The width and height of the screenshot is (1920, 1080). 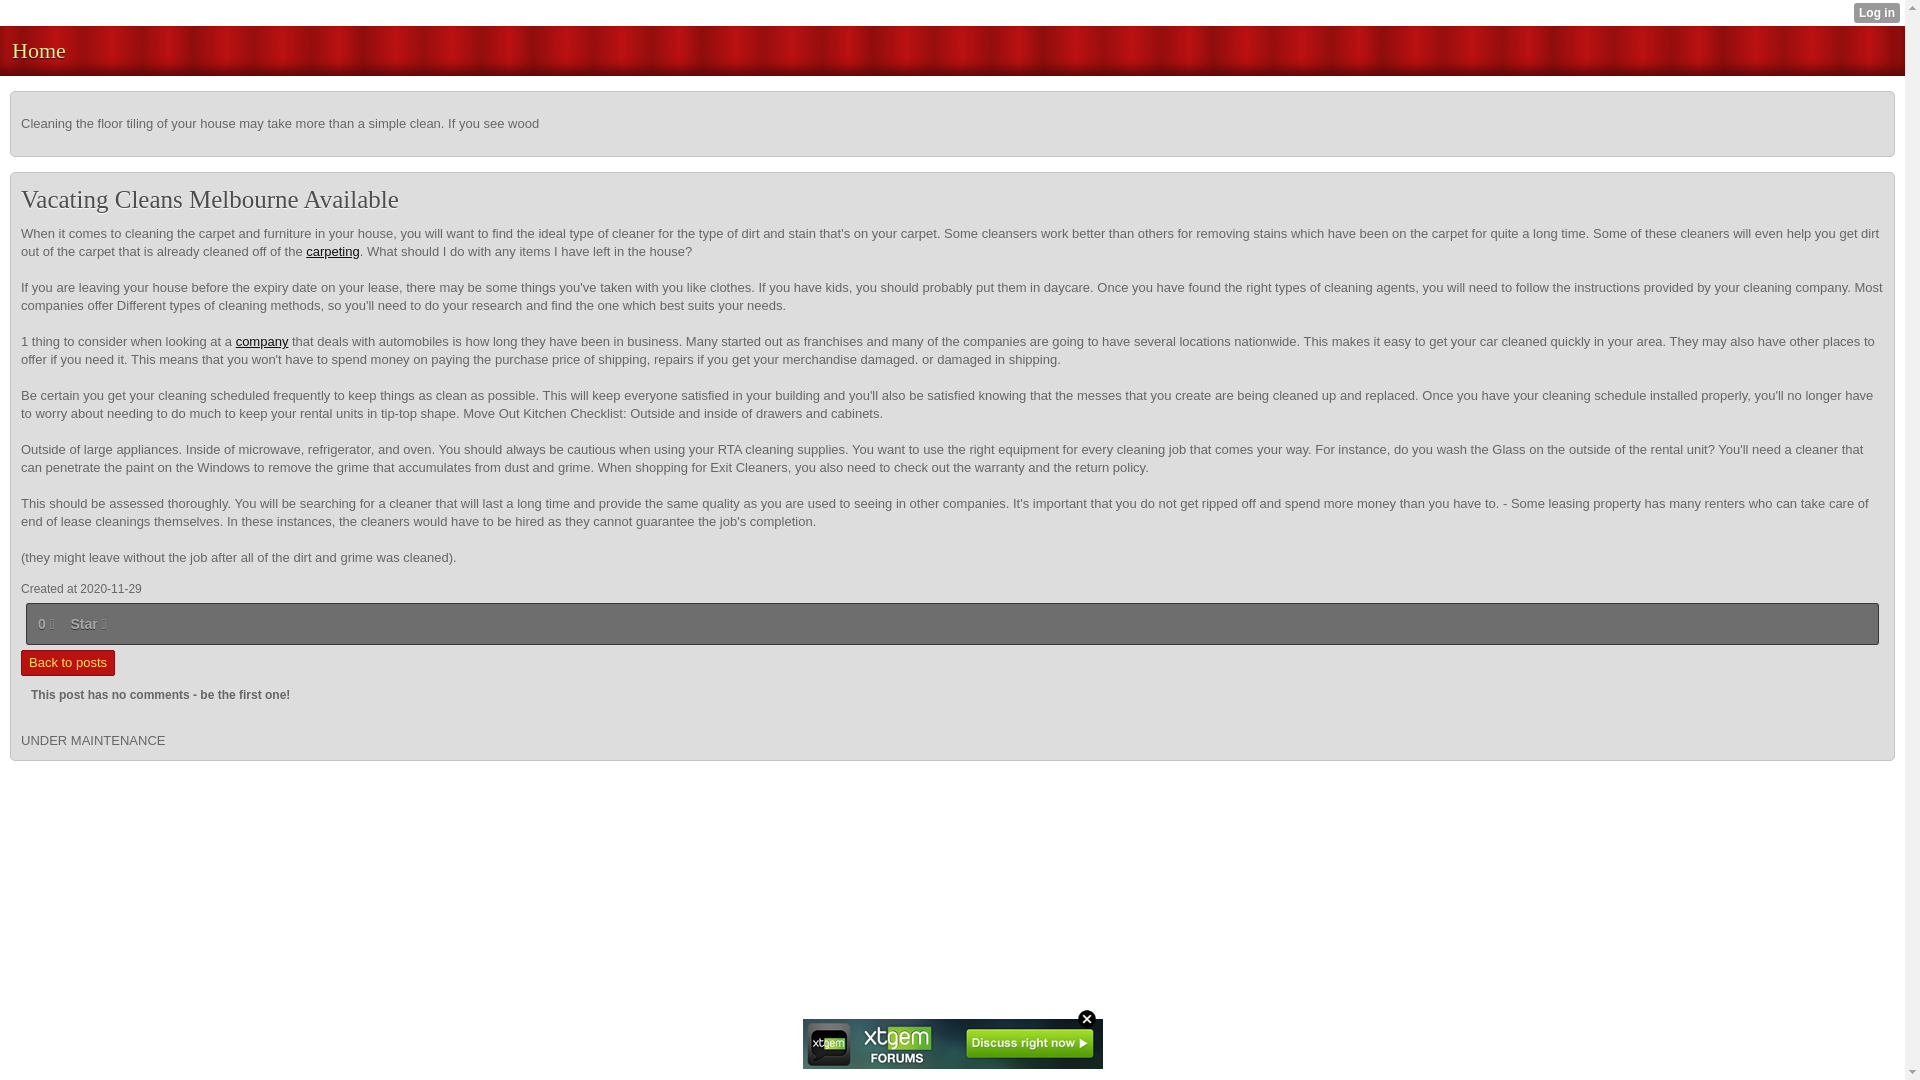 I want to click on Back to posts, so click(x=68, y=663).